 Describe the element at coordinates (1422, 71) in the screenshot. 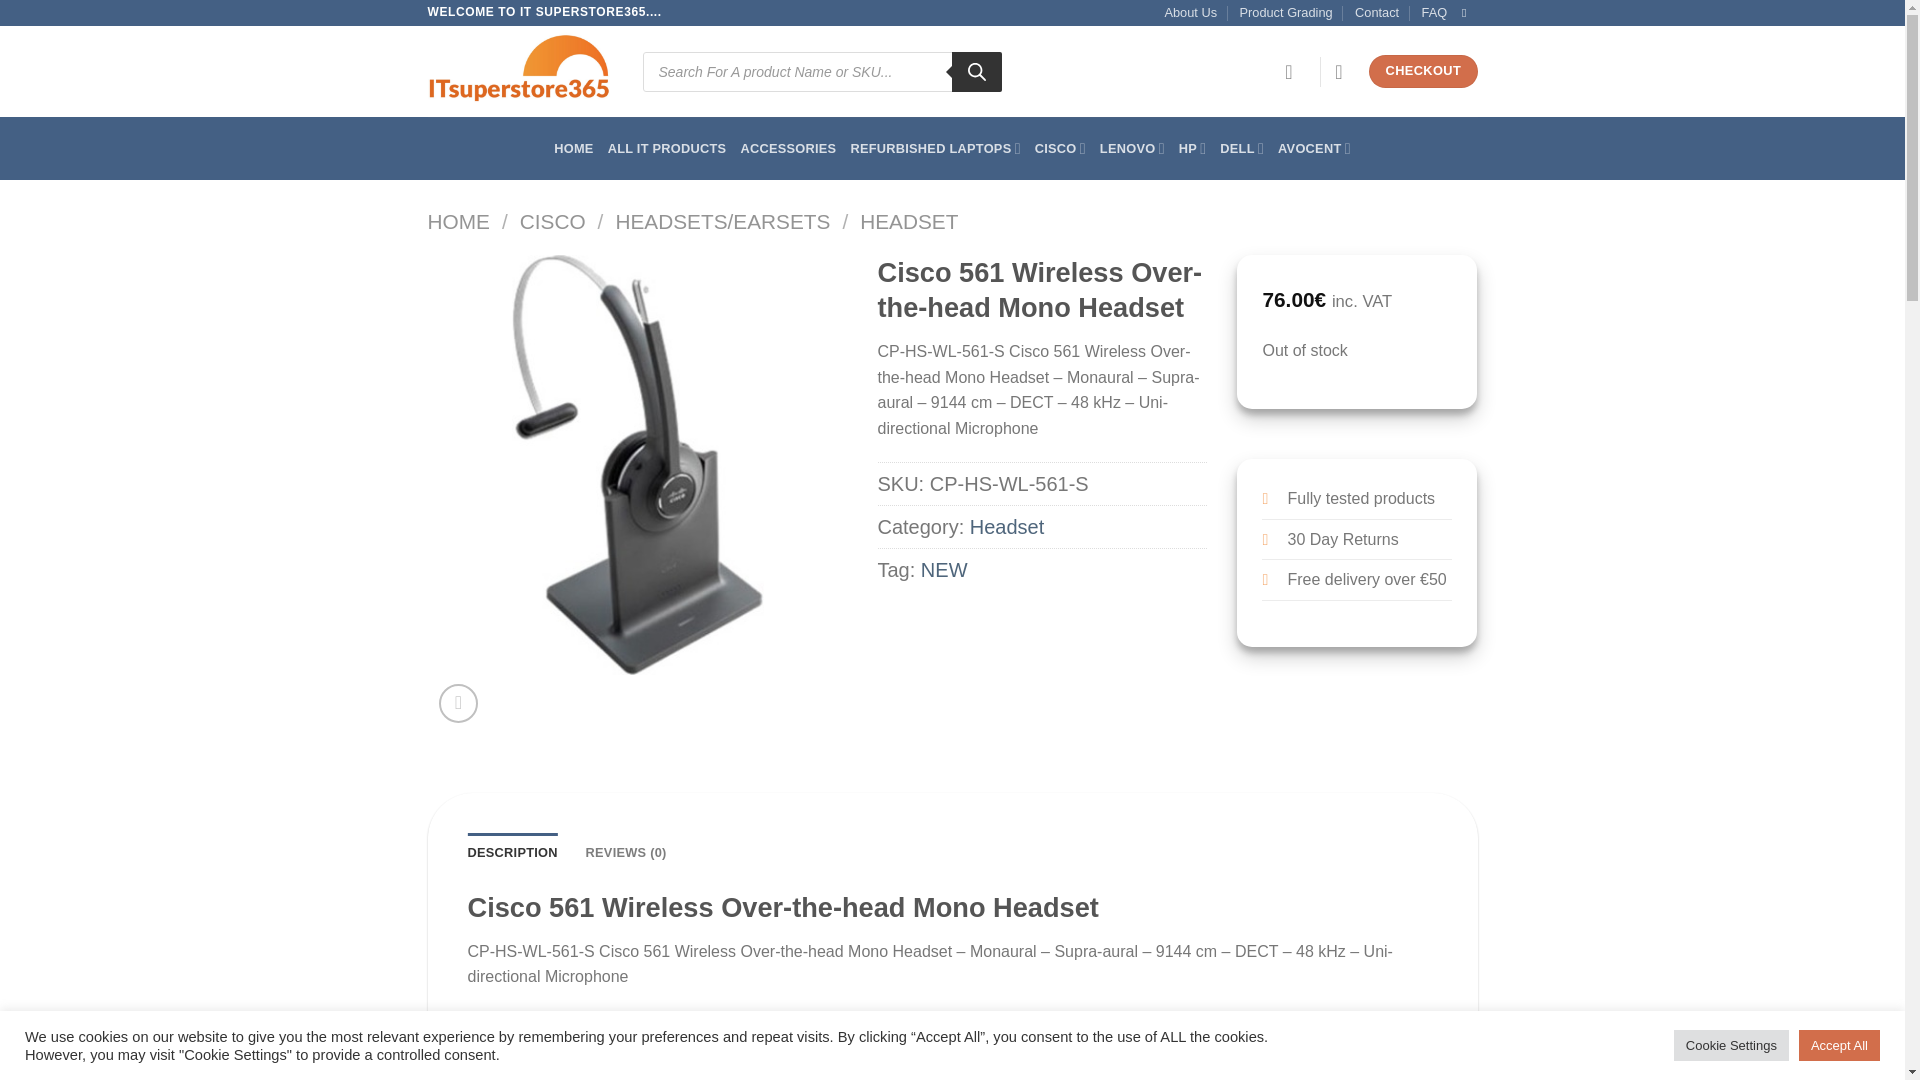

I see `CHECKOUT` at that location.